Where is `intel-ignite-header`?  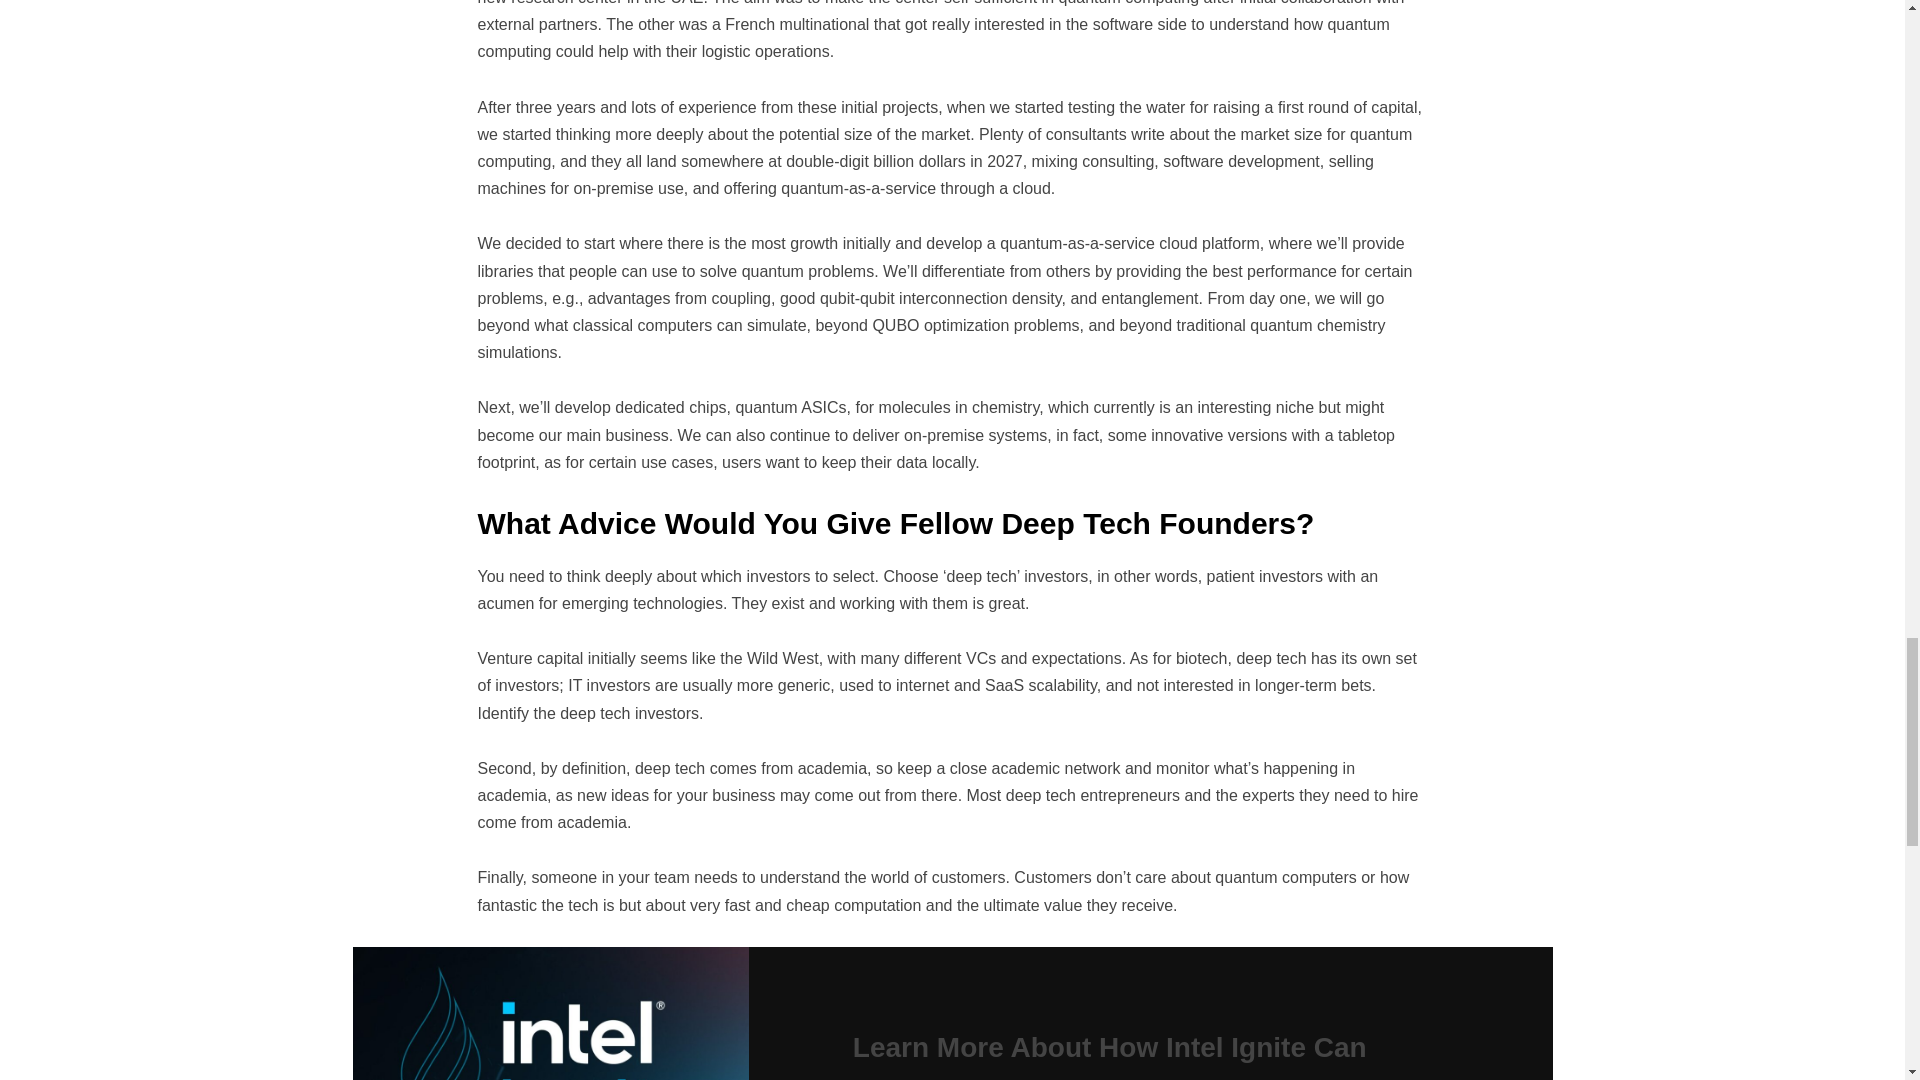
intel-ignite-header is located at coordinates (550, 1014).